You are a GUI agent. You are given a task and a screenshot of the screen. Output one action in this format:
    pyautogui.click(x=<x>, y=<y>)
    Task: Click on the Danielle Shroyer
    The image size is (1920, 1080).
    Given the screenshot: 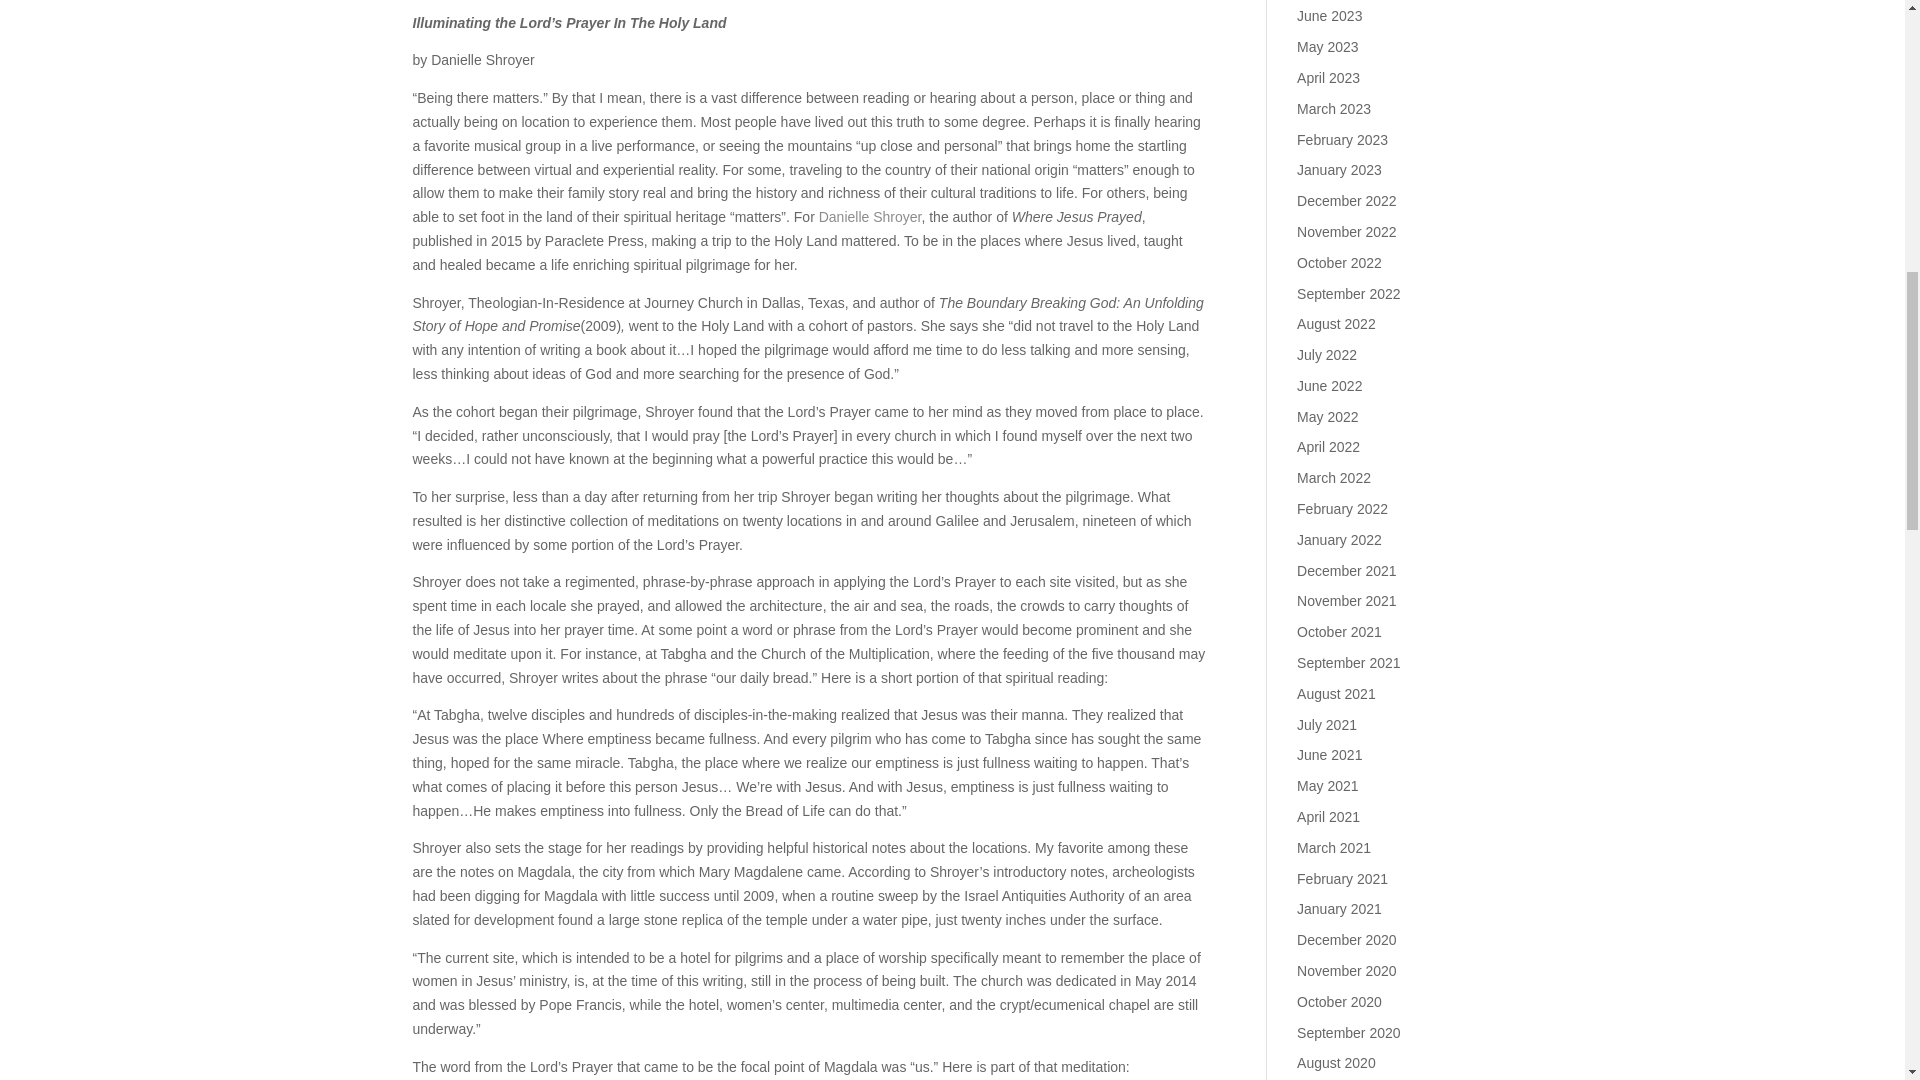 What is the action you would take?
    pyautogui.click(x=870, y=216)
    